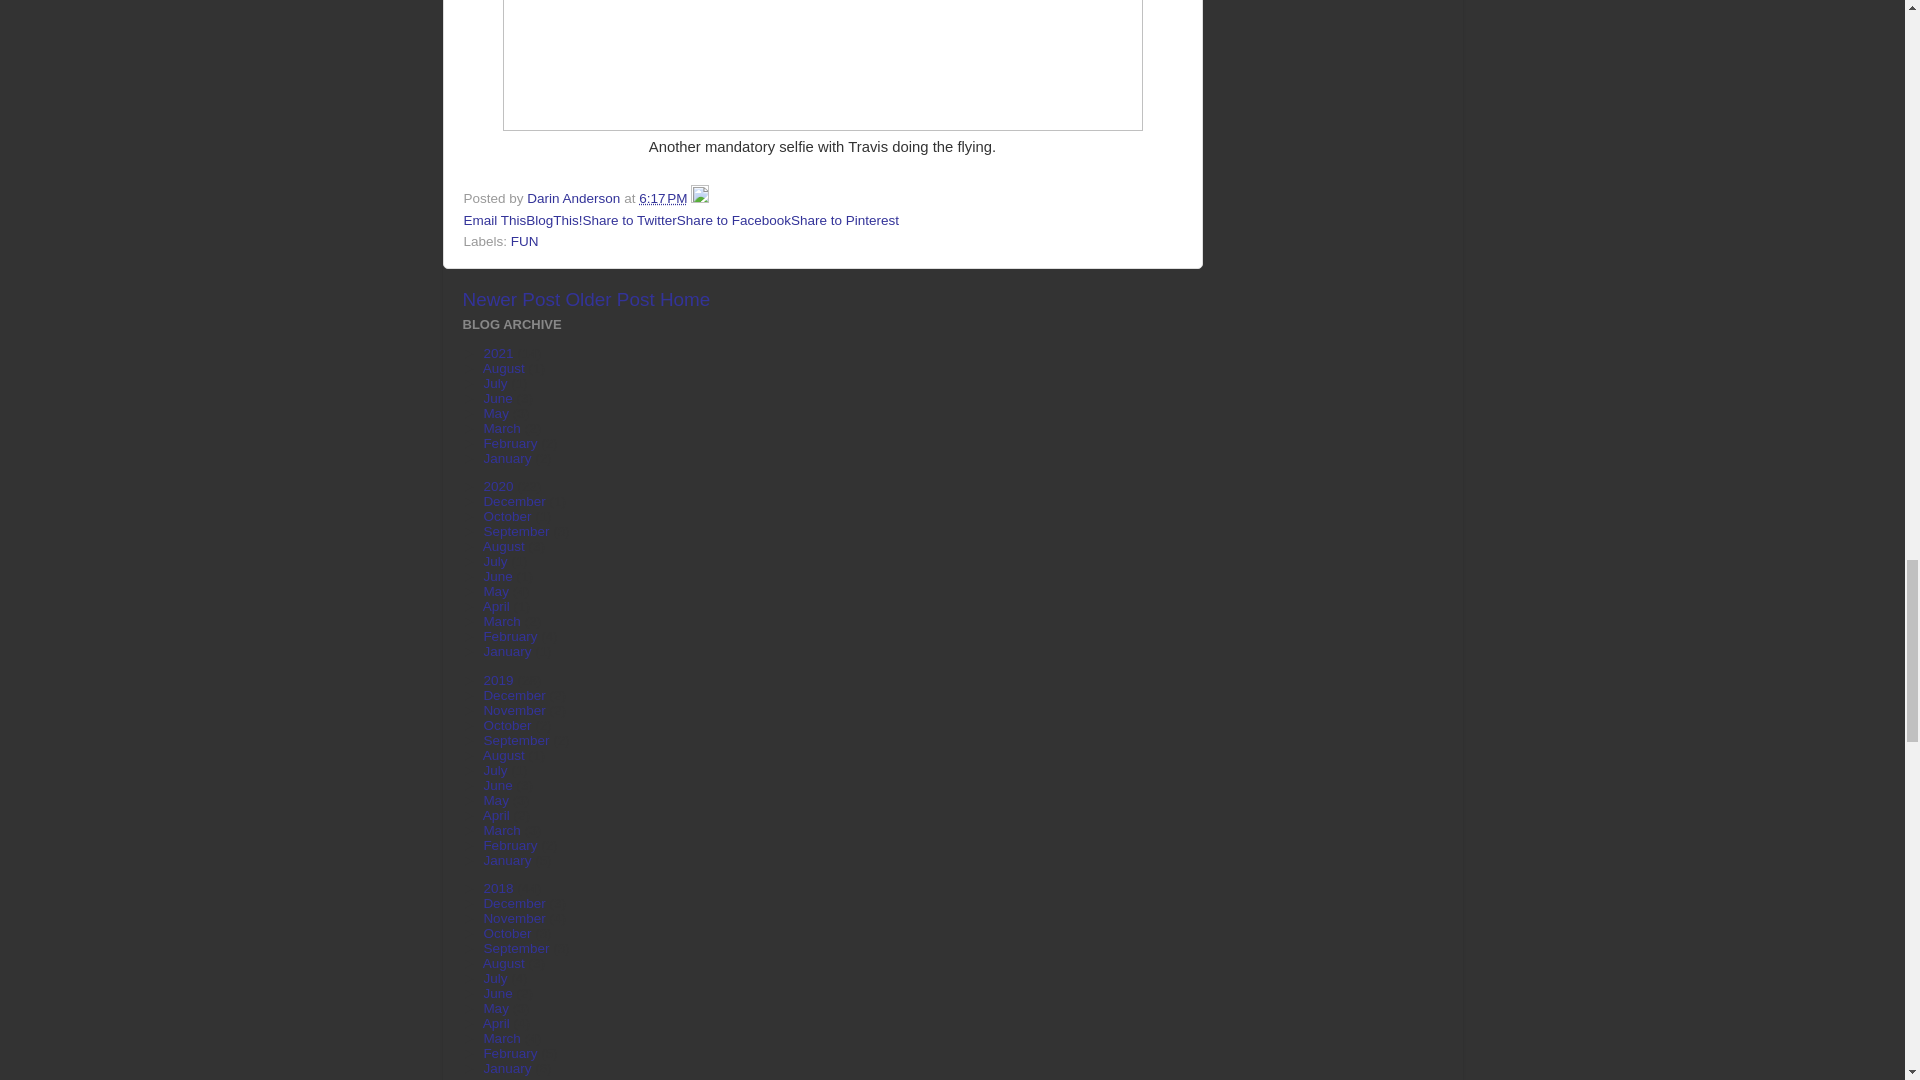 The image size is (1920, 1080). What do you see at coordinates (700, 198) in the screenshot?
I see `Edit Post` at bounding box center [700, 198].